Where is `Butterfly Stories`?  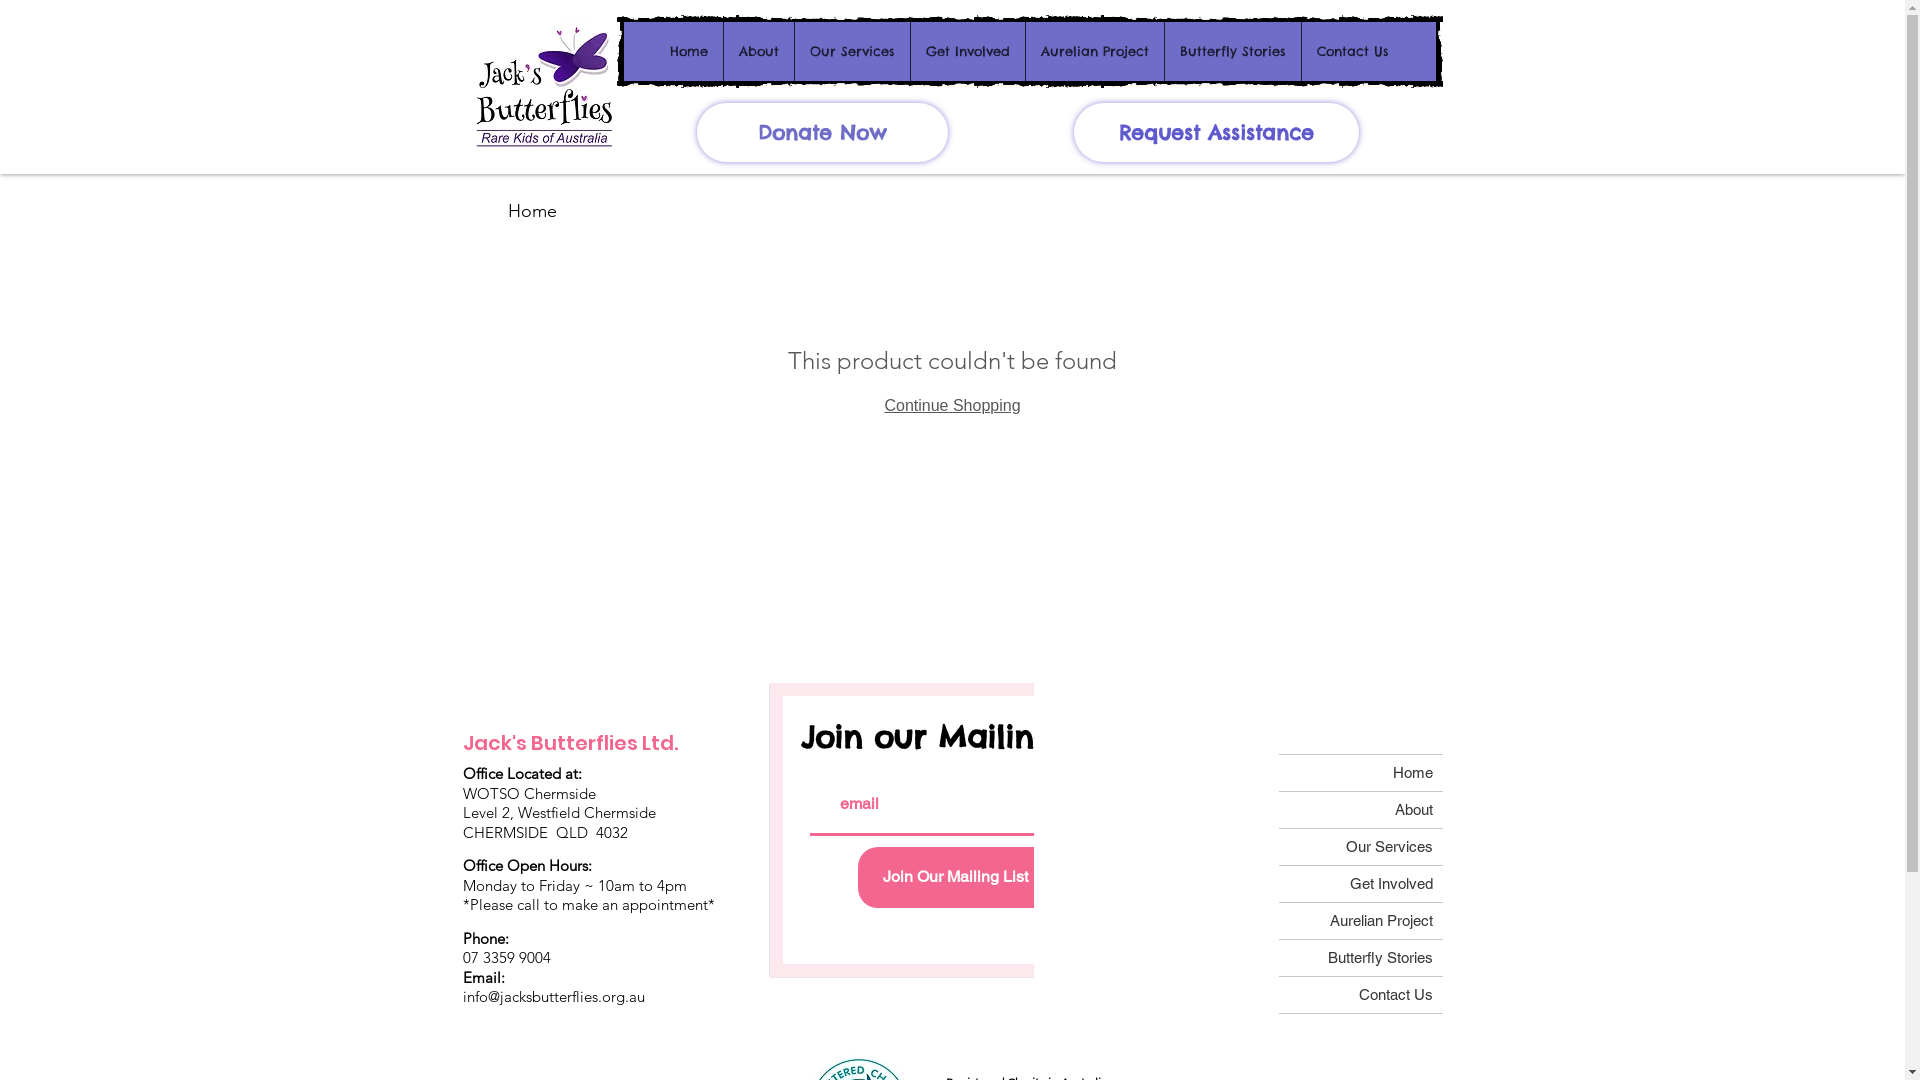 Butterfly Stories is located at coordinates (1360, 958).